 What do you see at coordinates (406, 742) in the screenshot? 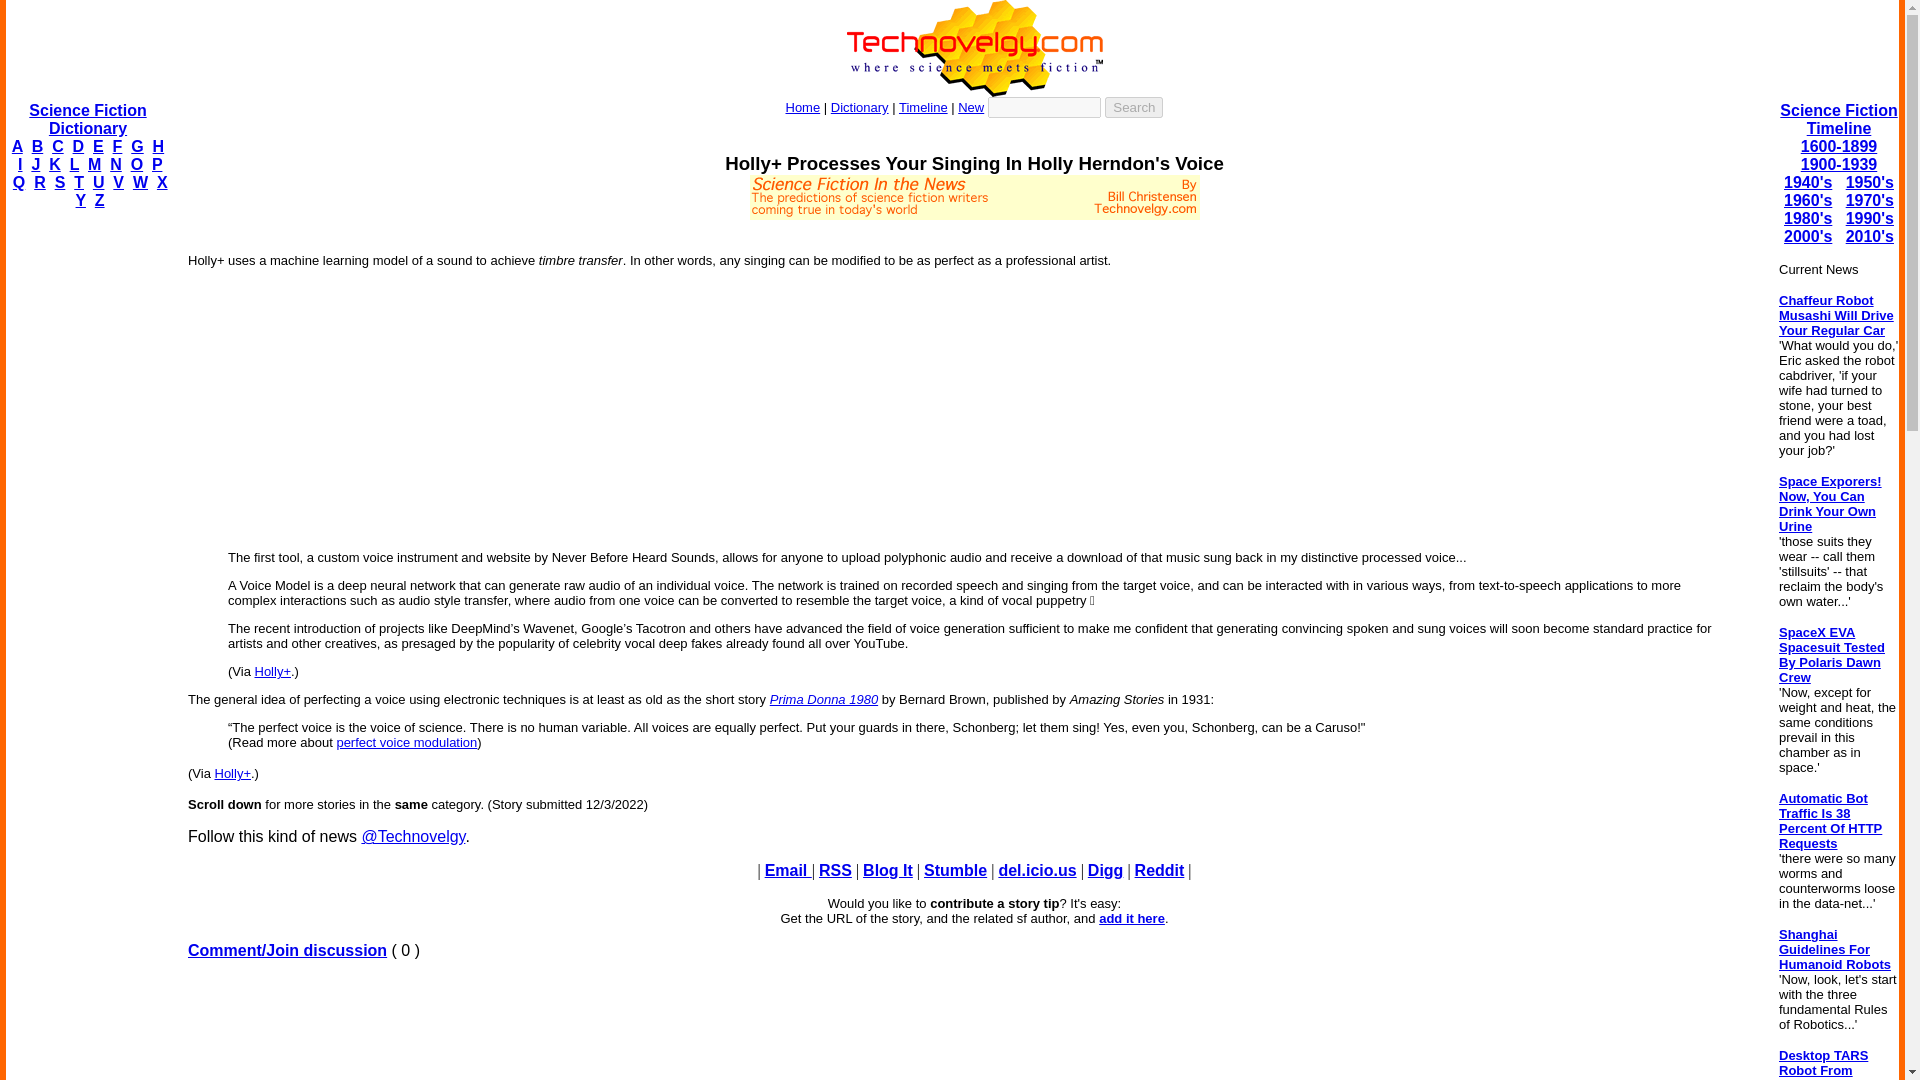
I see `perfect voice modulation` at bounding box center [406, 742].